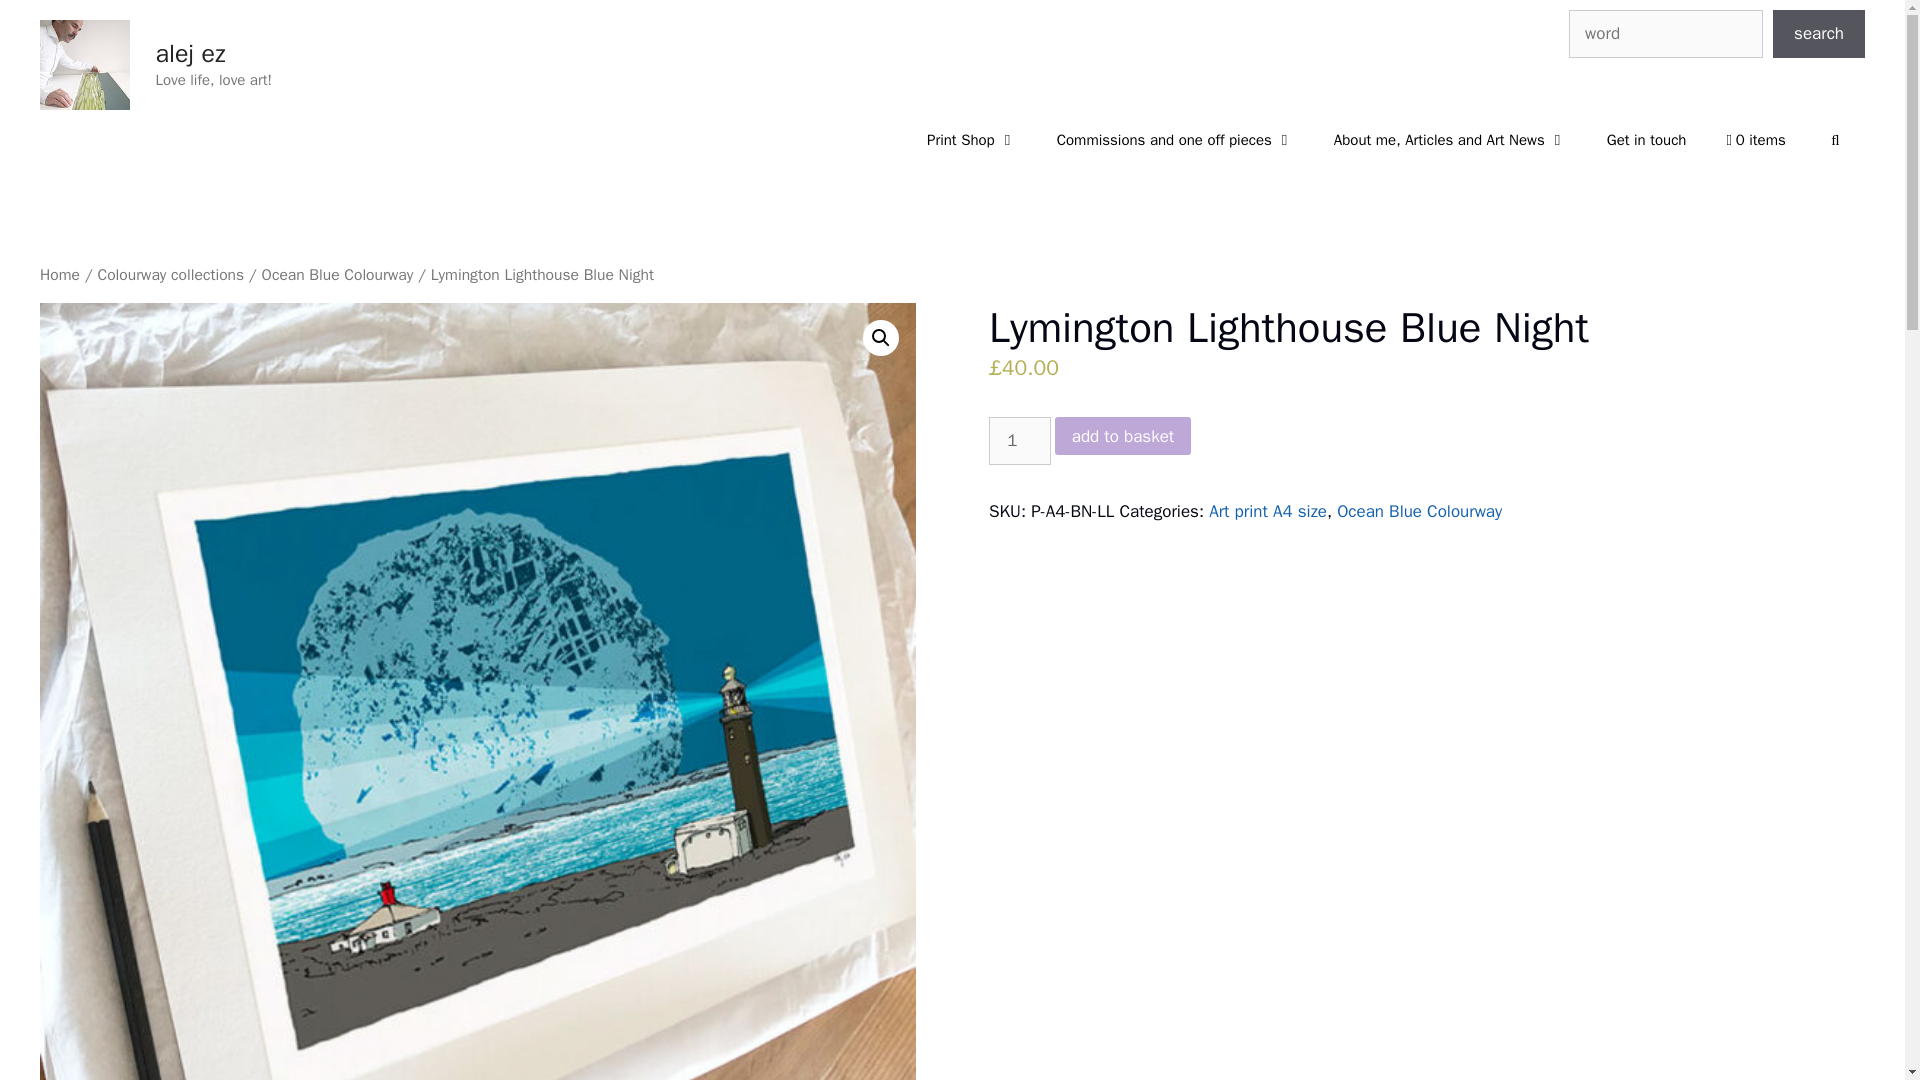 The height and width of the screenshot is (1080, 1920). Describe the element at coordinates (1755, 140) in the screenshot. I see `Start shopping` at that location.